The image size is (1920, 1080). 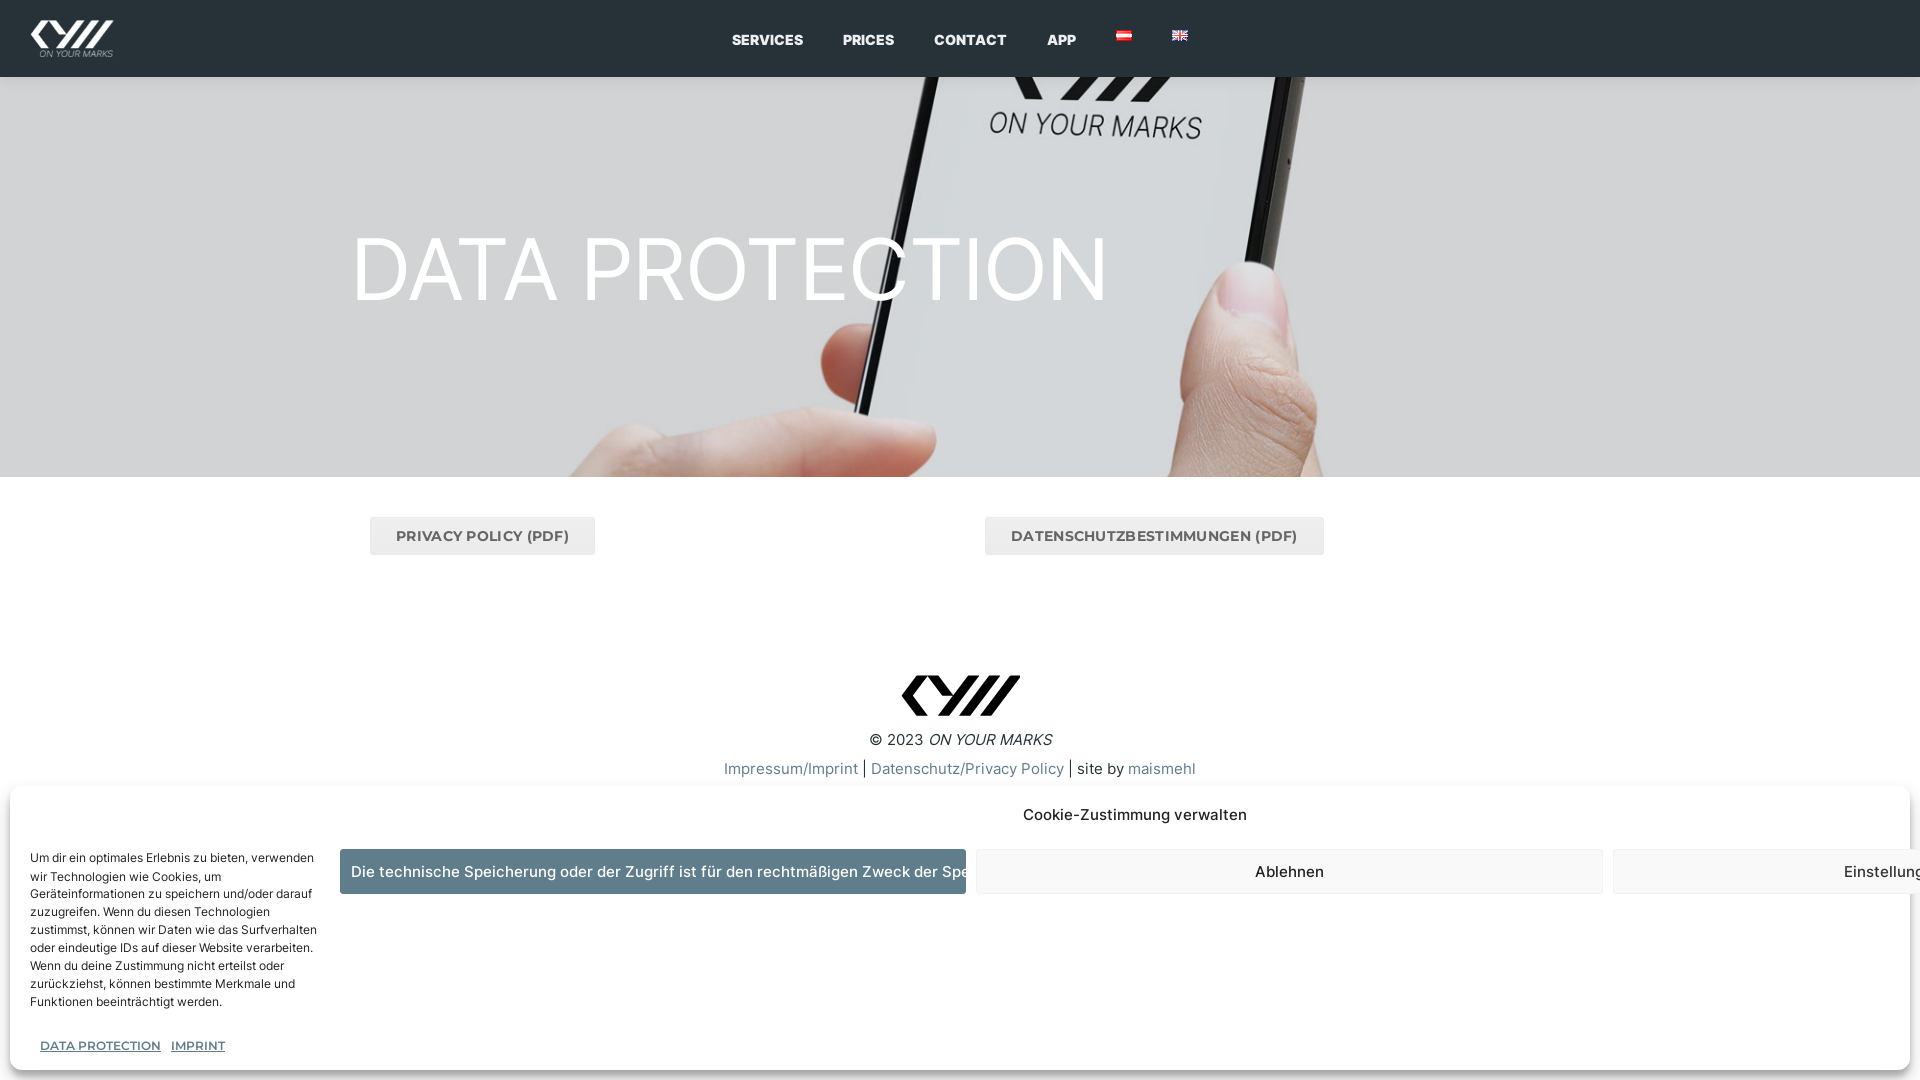 What do you see at coordinates (100, 1046) in the screenshot?
I see `DATA PROTECTION` at bounding box center [100, 1046].